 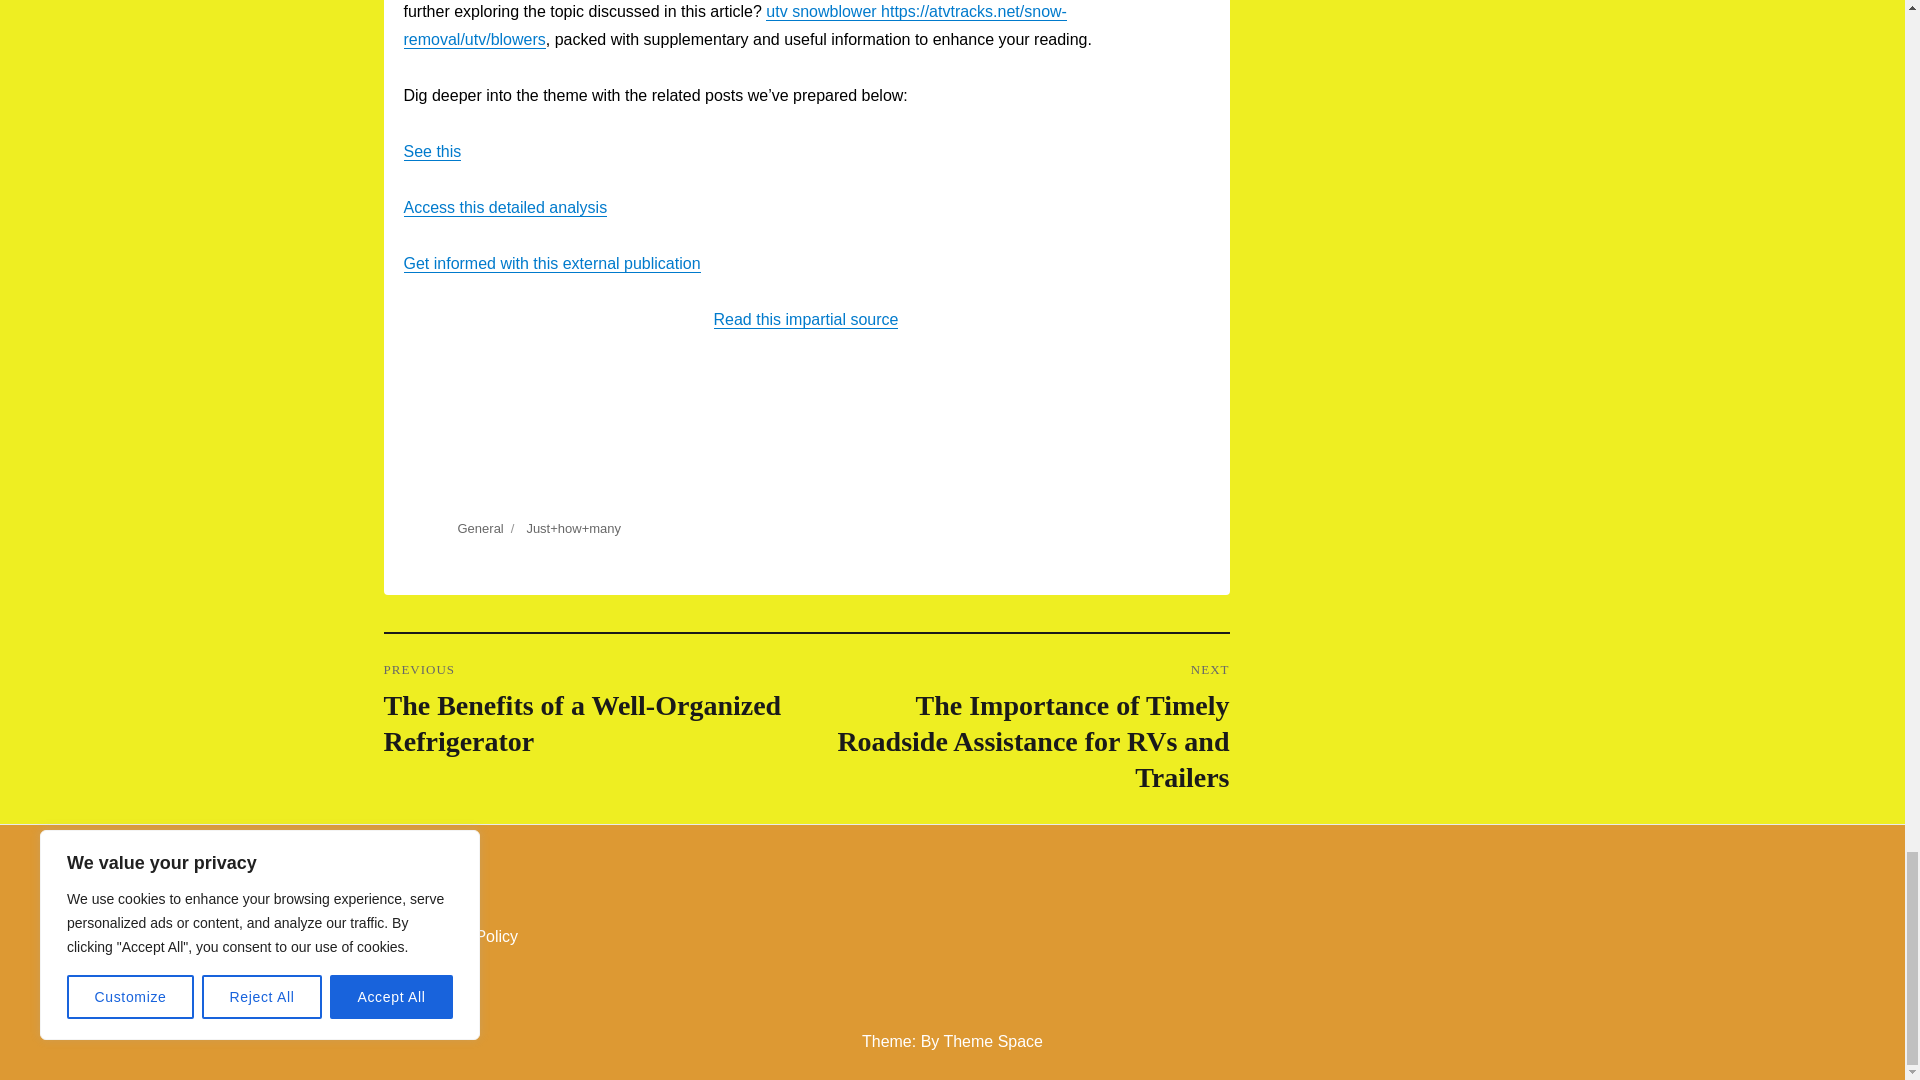 I want to click on Get informed with this external publication, so click(x=552, y=263).